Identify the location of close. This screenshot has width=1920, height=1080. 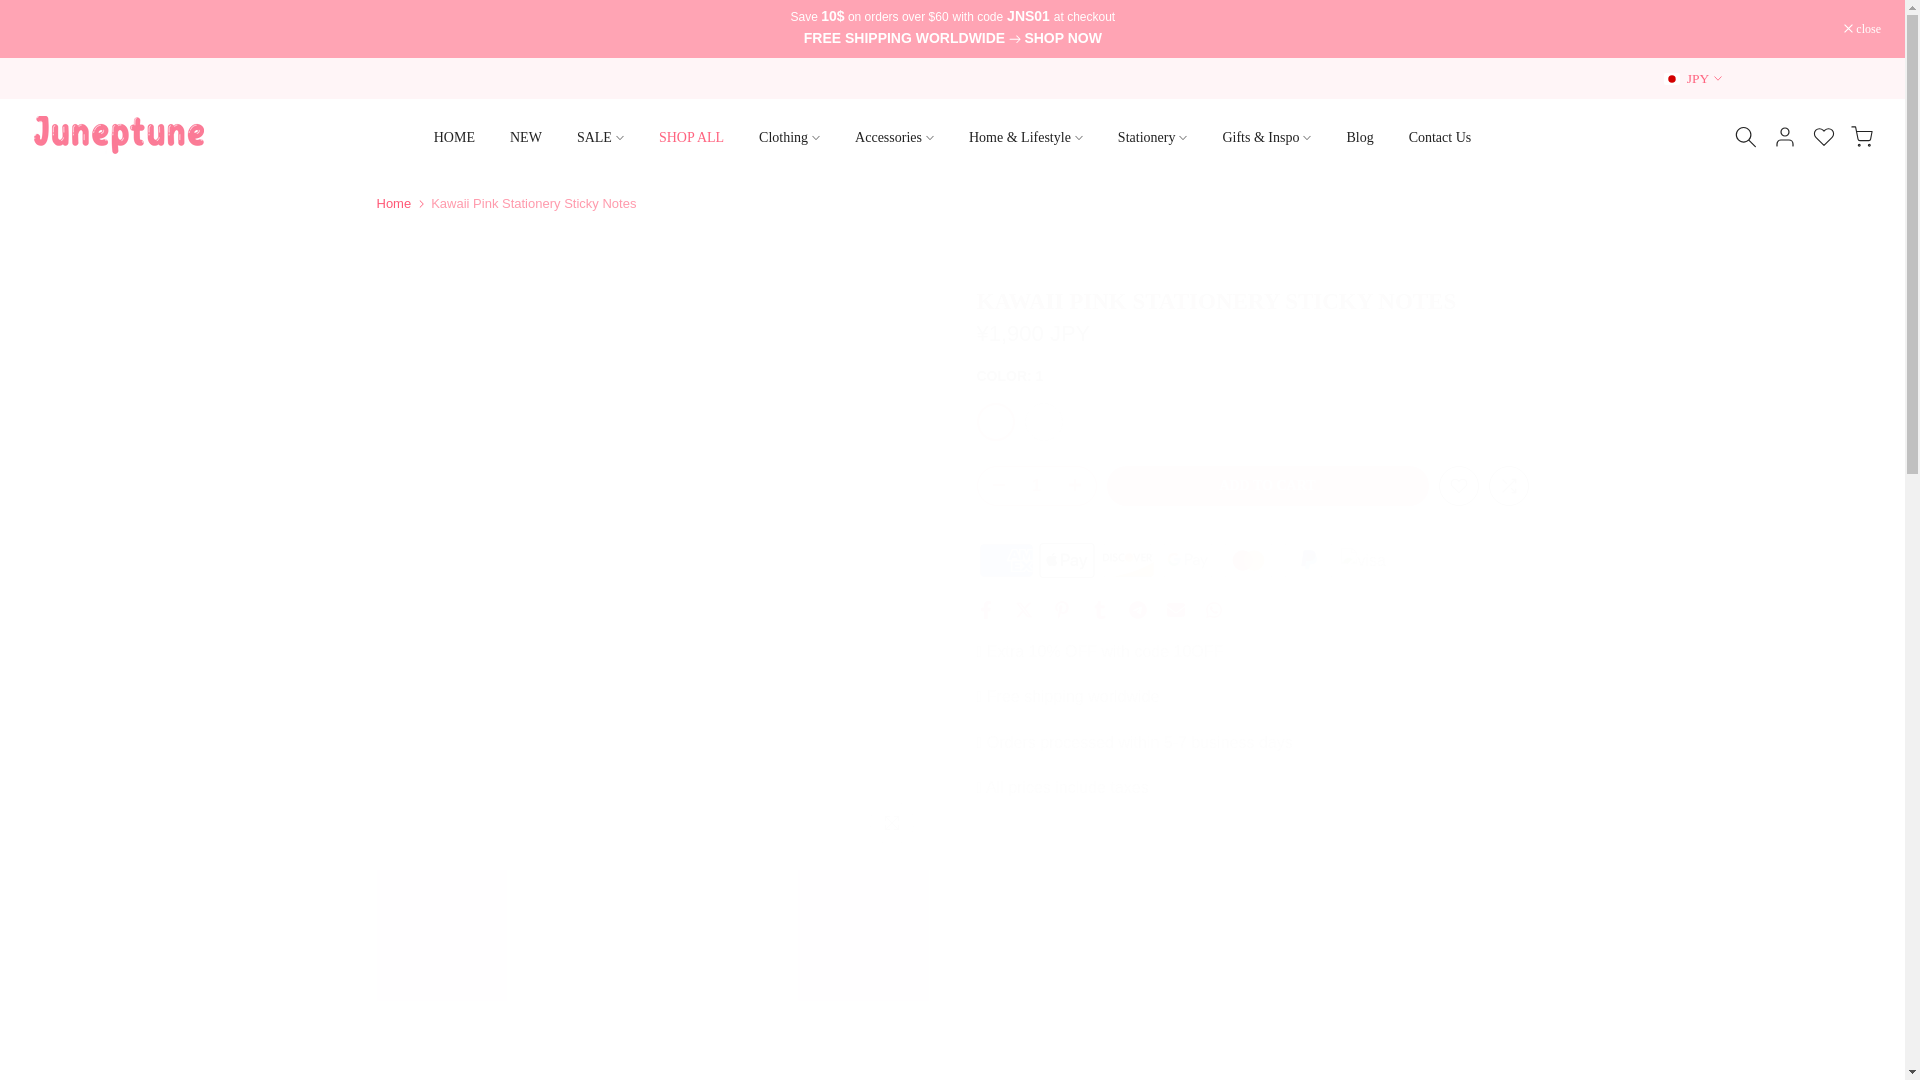
(1862, 28).